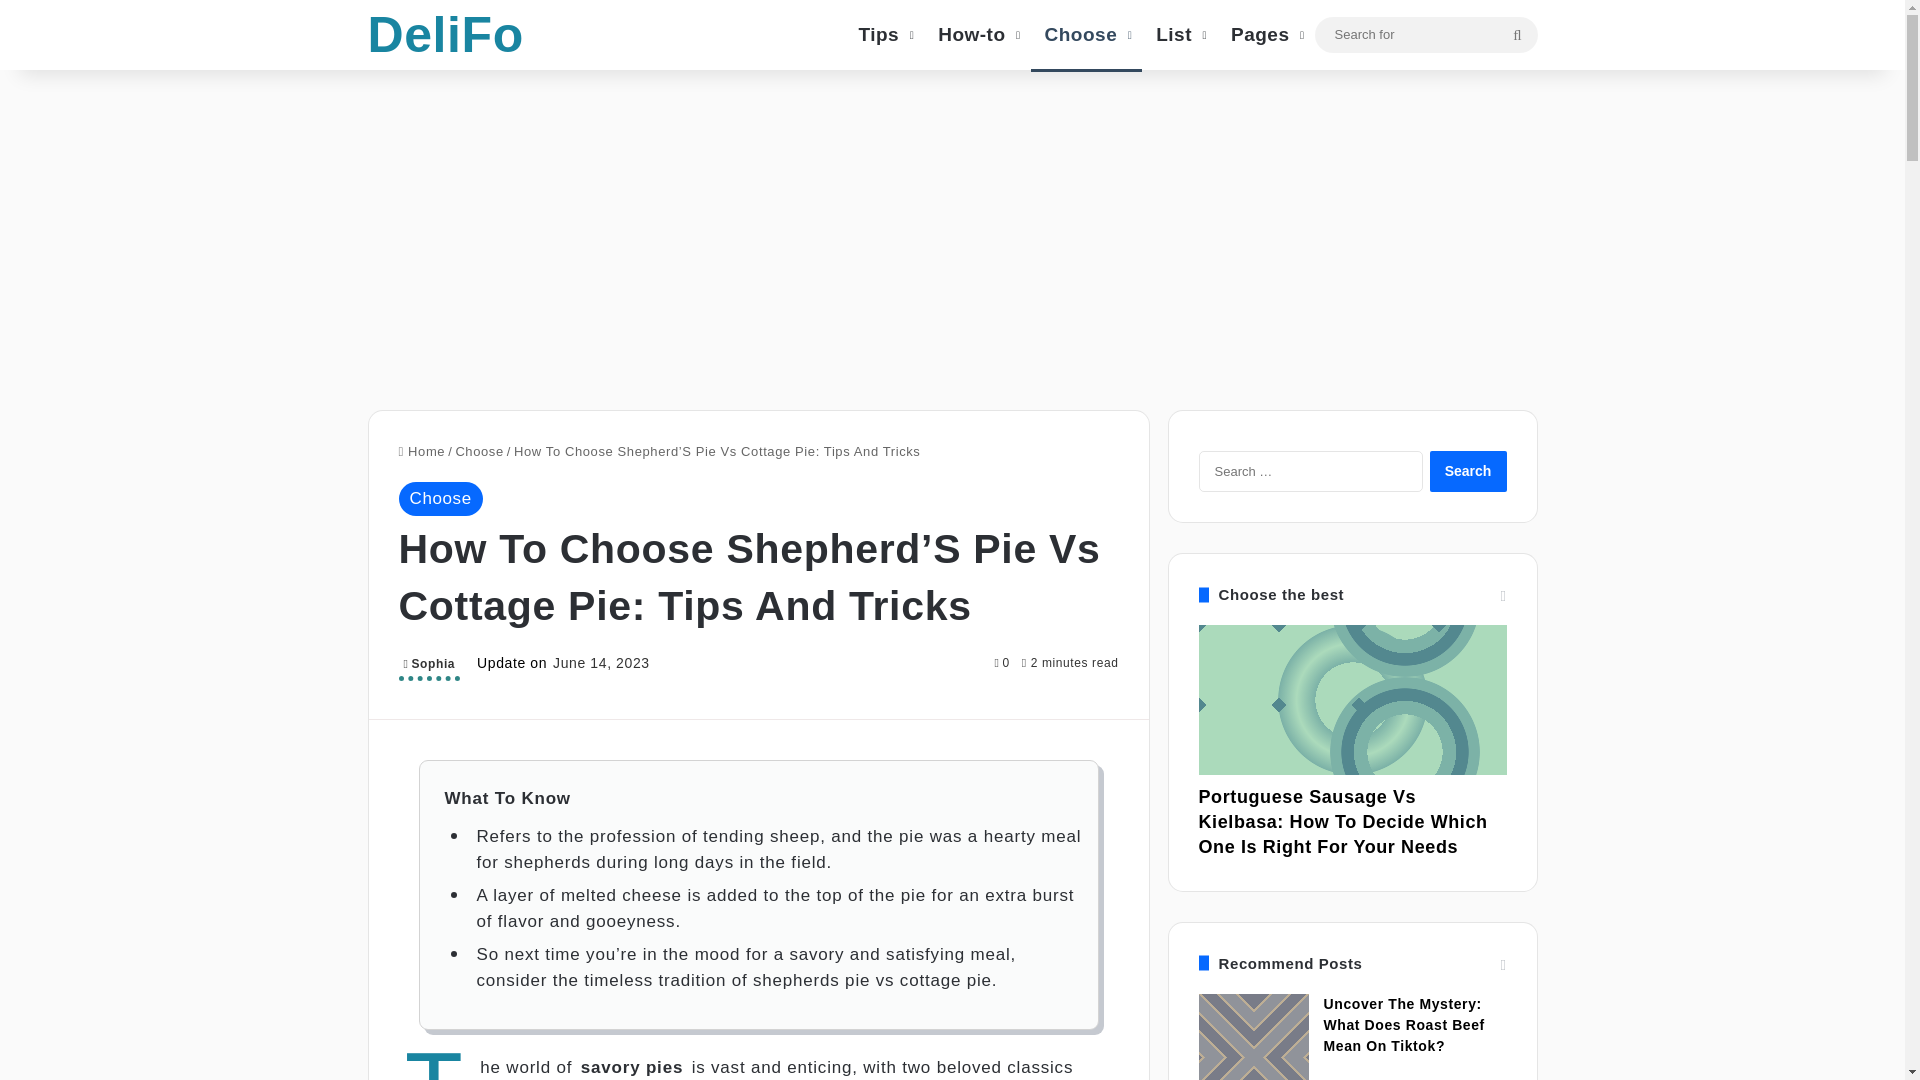  I want to click on Search for, so click(1425, 33).